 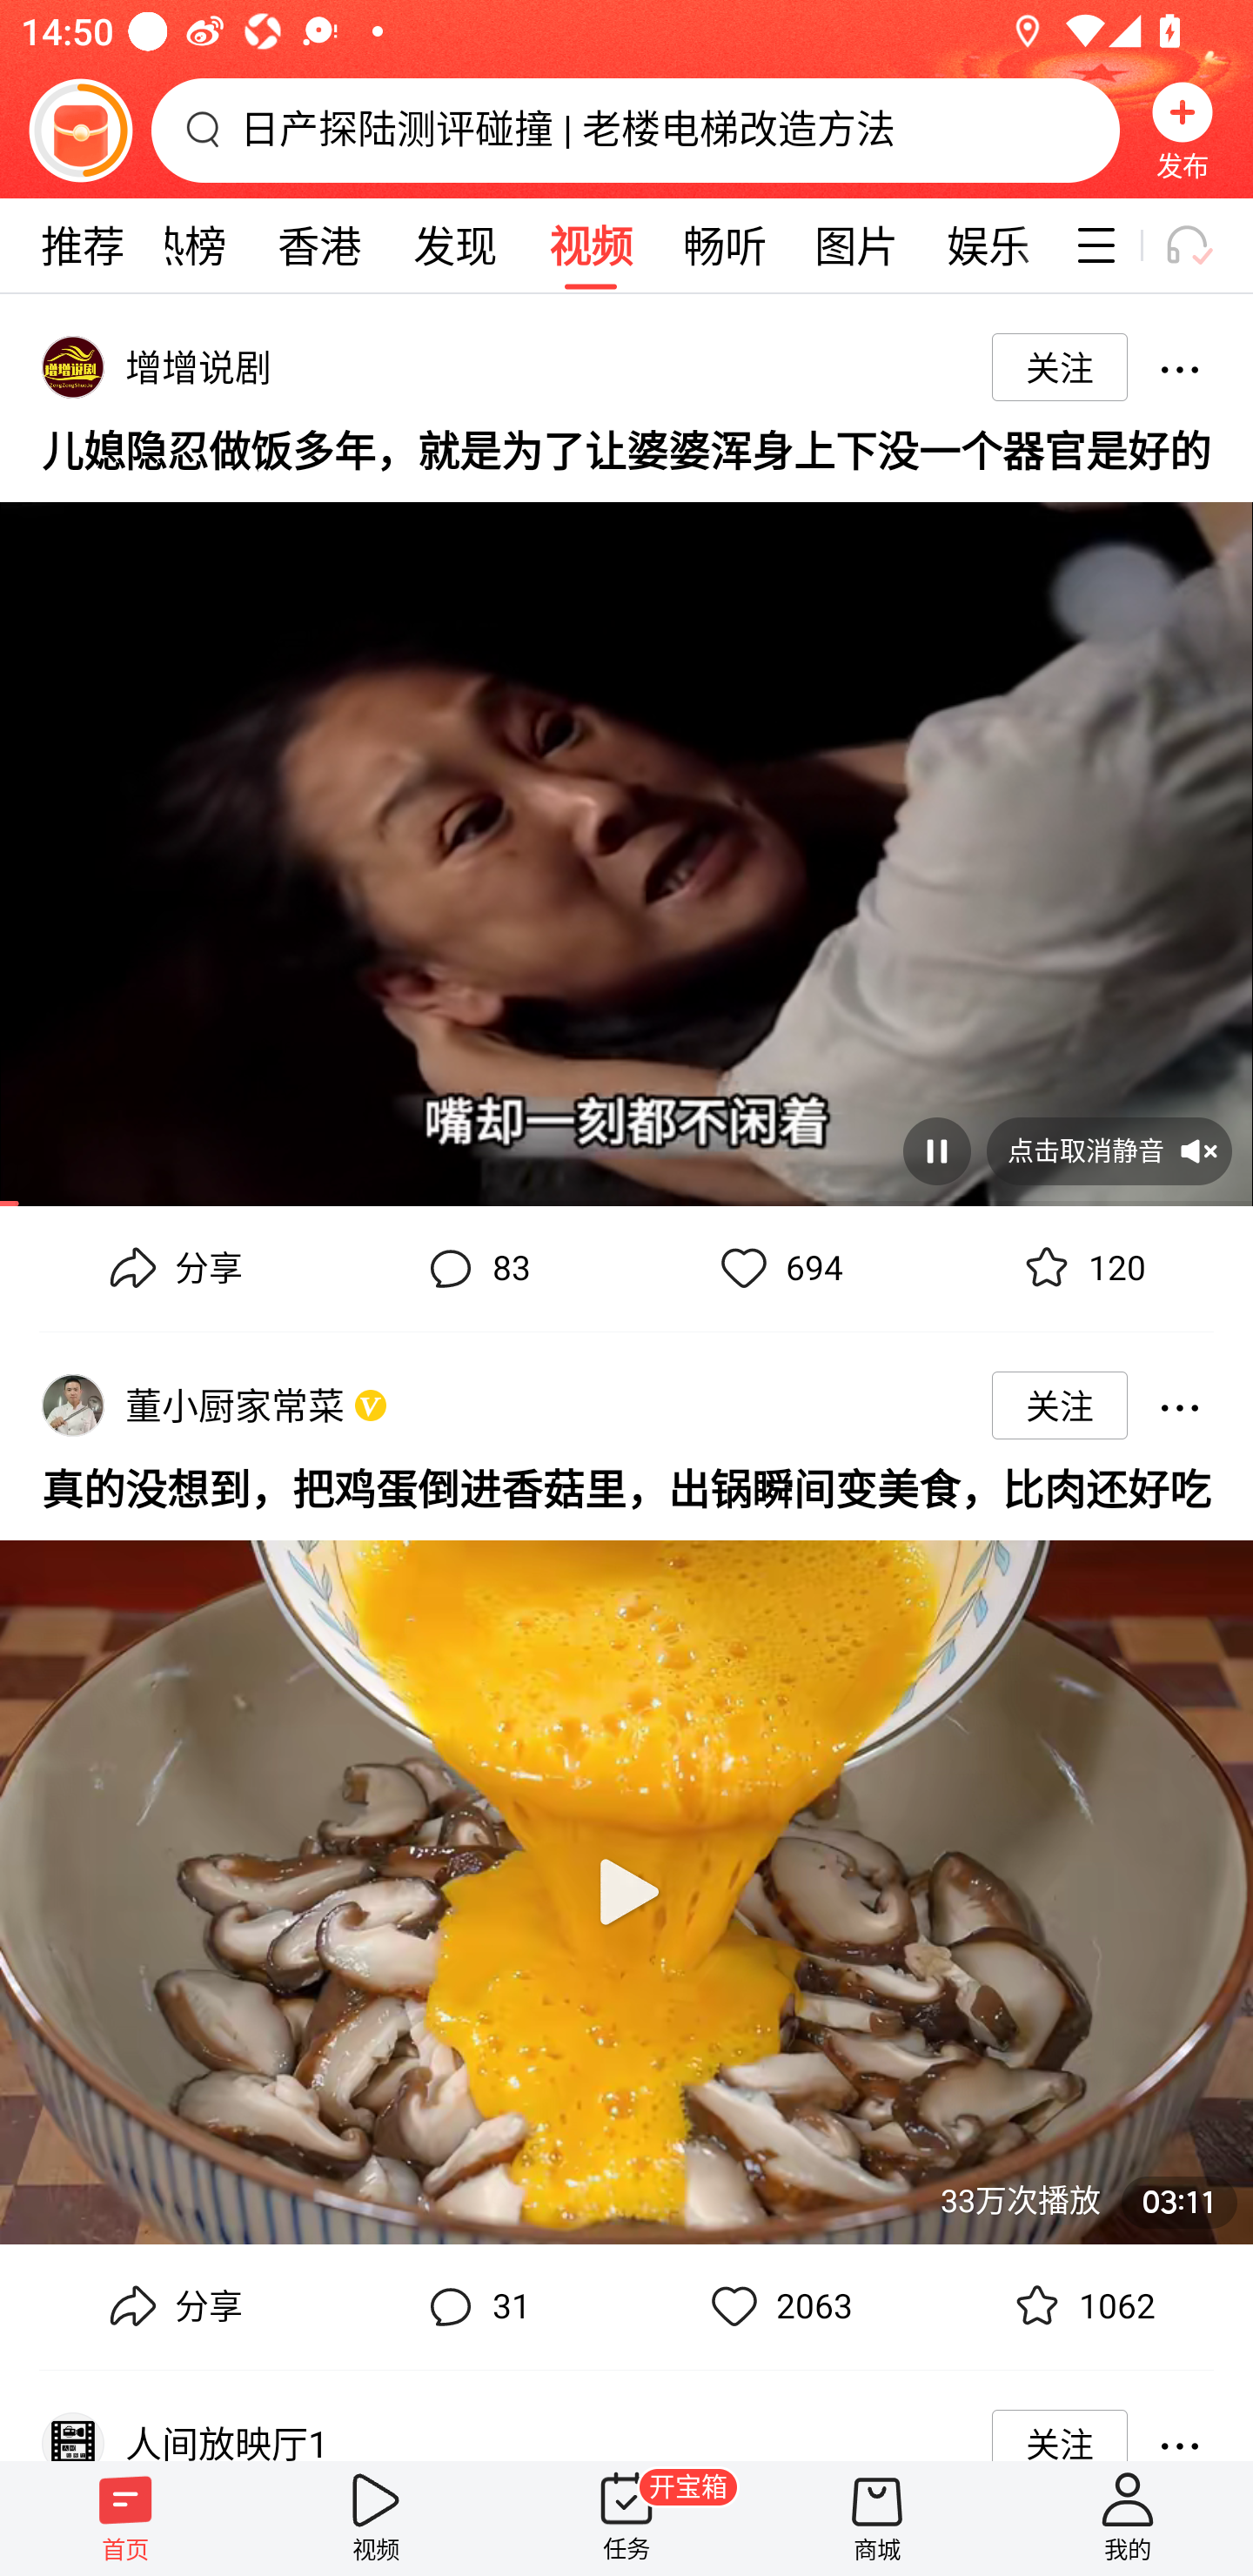 I want to click on 分享, so click(x=172, y=2306).